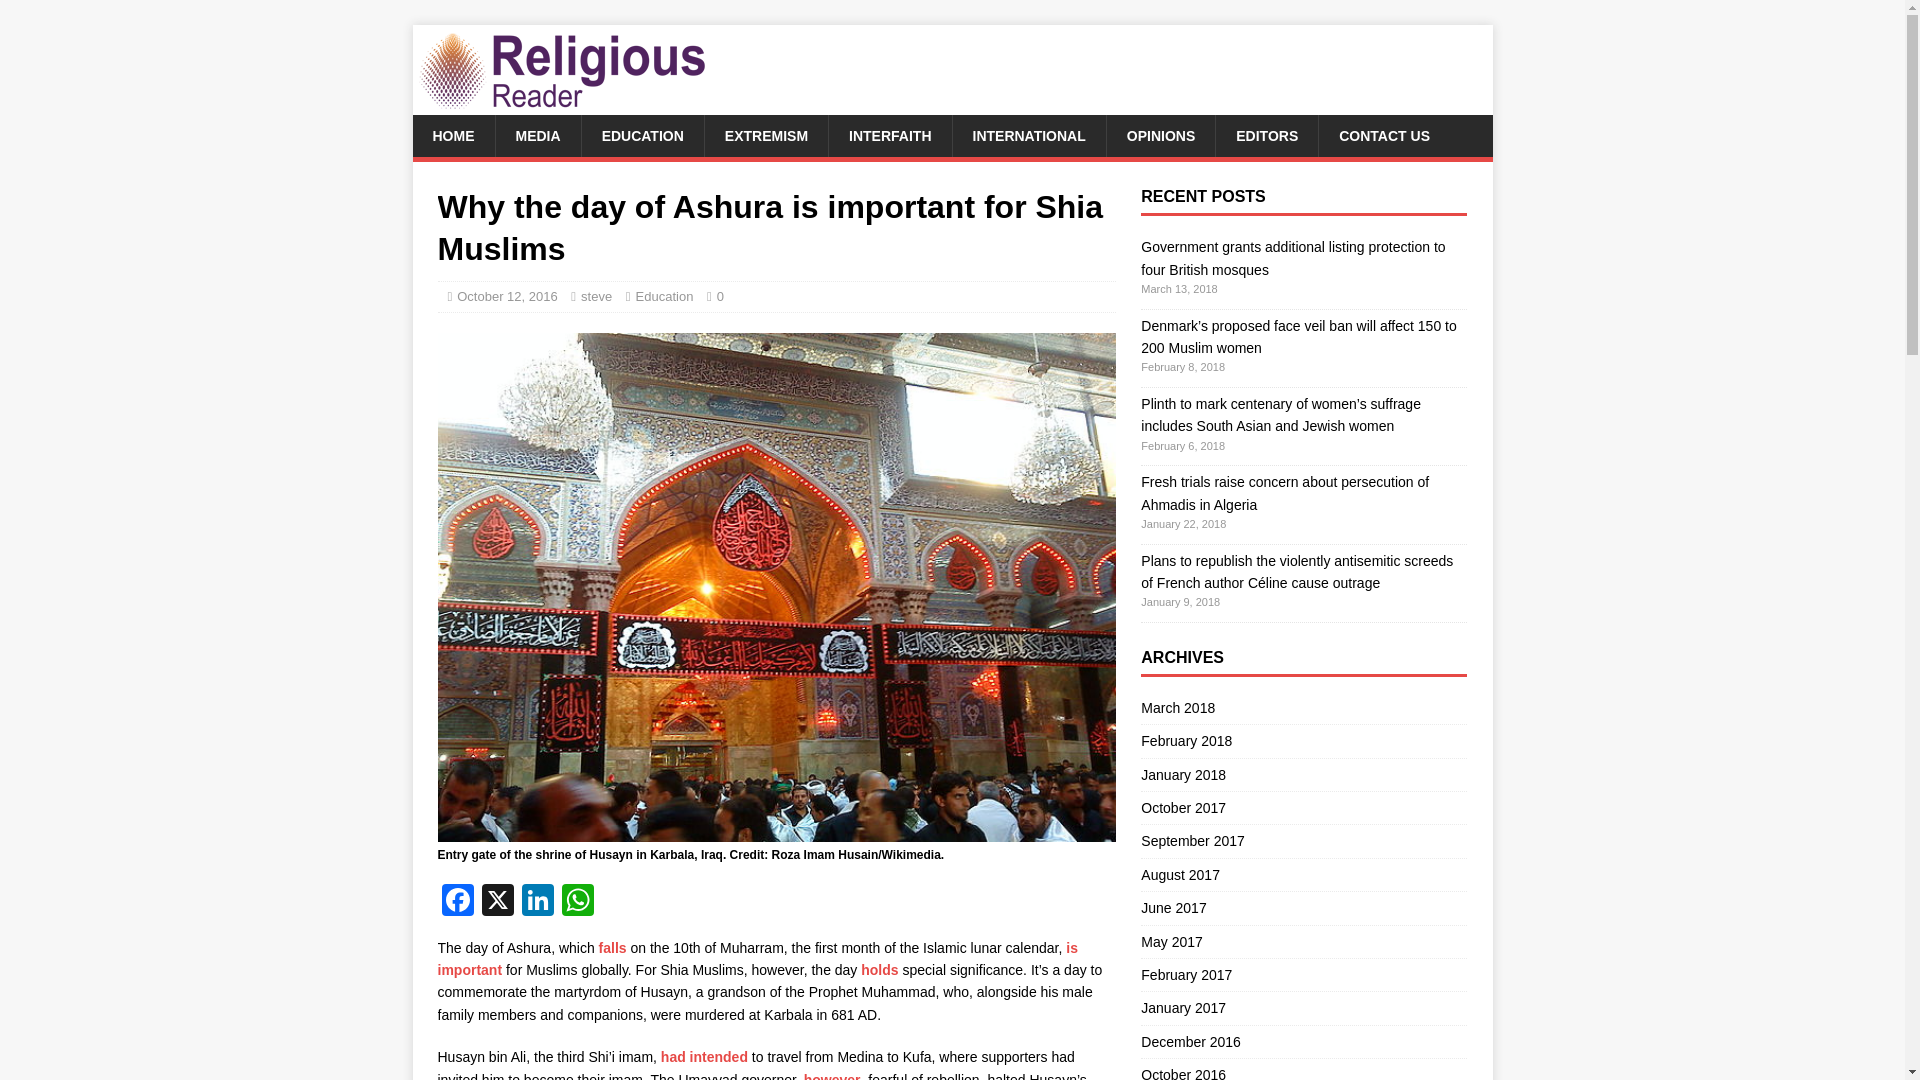 Image resolution: width=1920 pixels, height=1080 pixels. Describe the element at coordinates (498, 902) in the screenshot. I see `X` at that location.